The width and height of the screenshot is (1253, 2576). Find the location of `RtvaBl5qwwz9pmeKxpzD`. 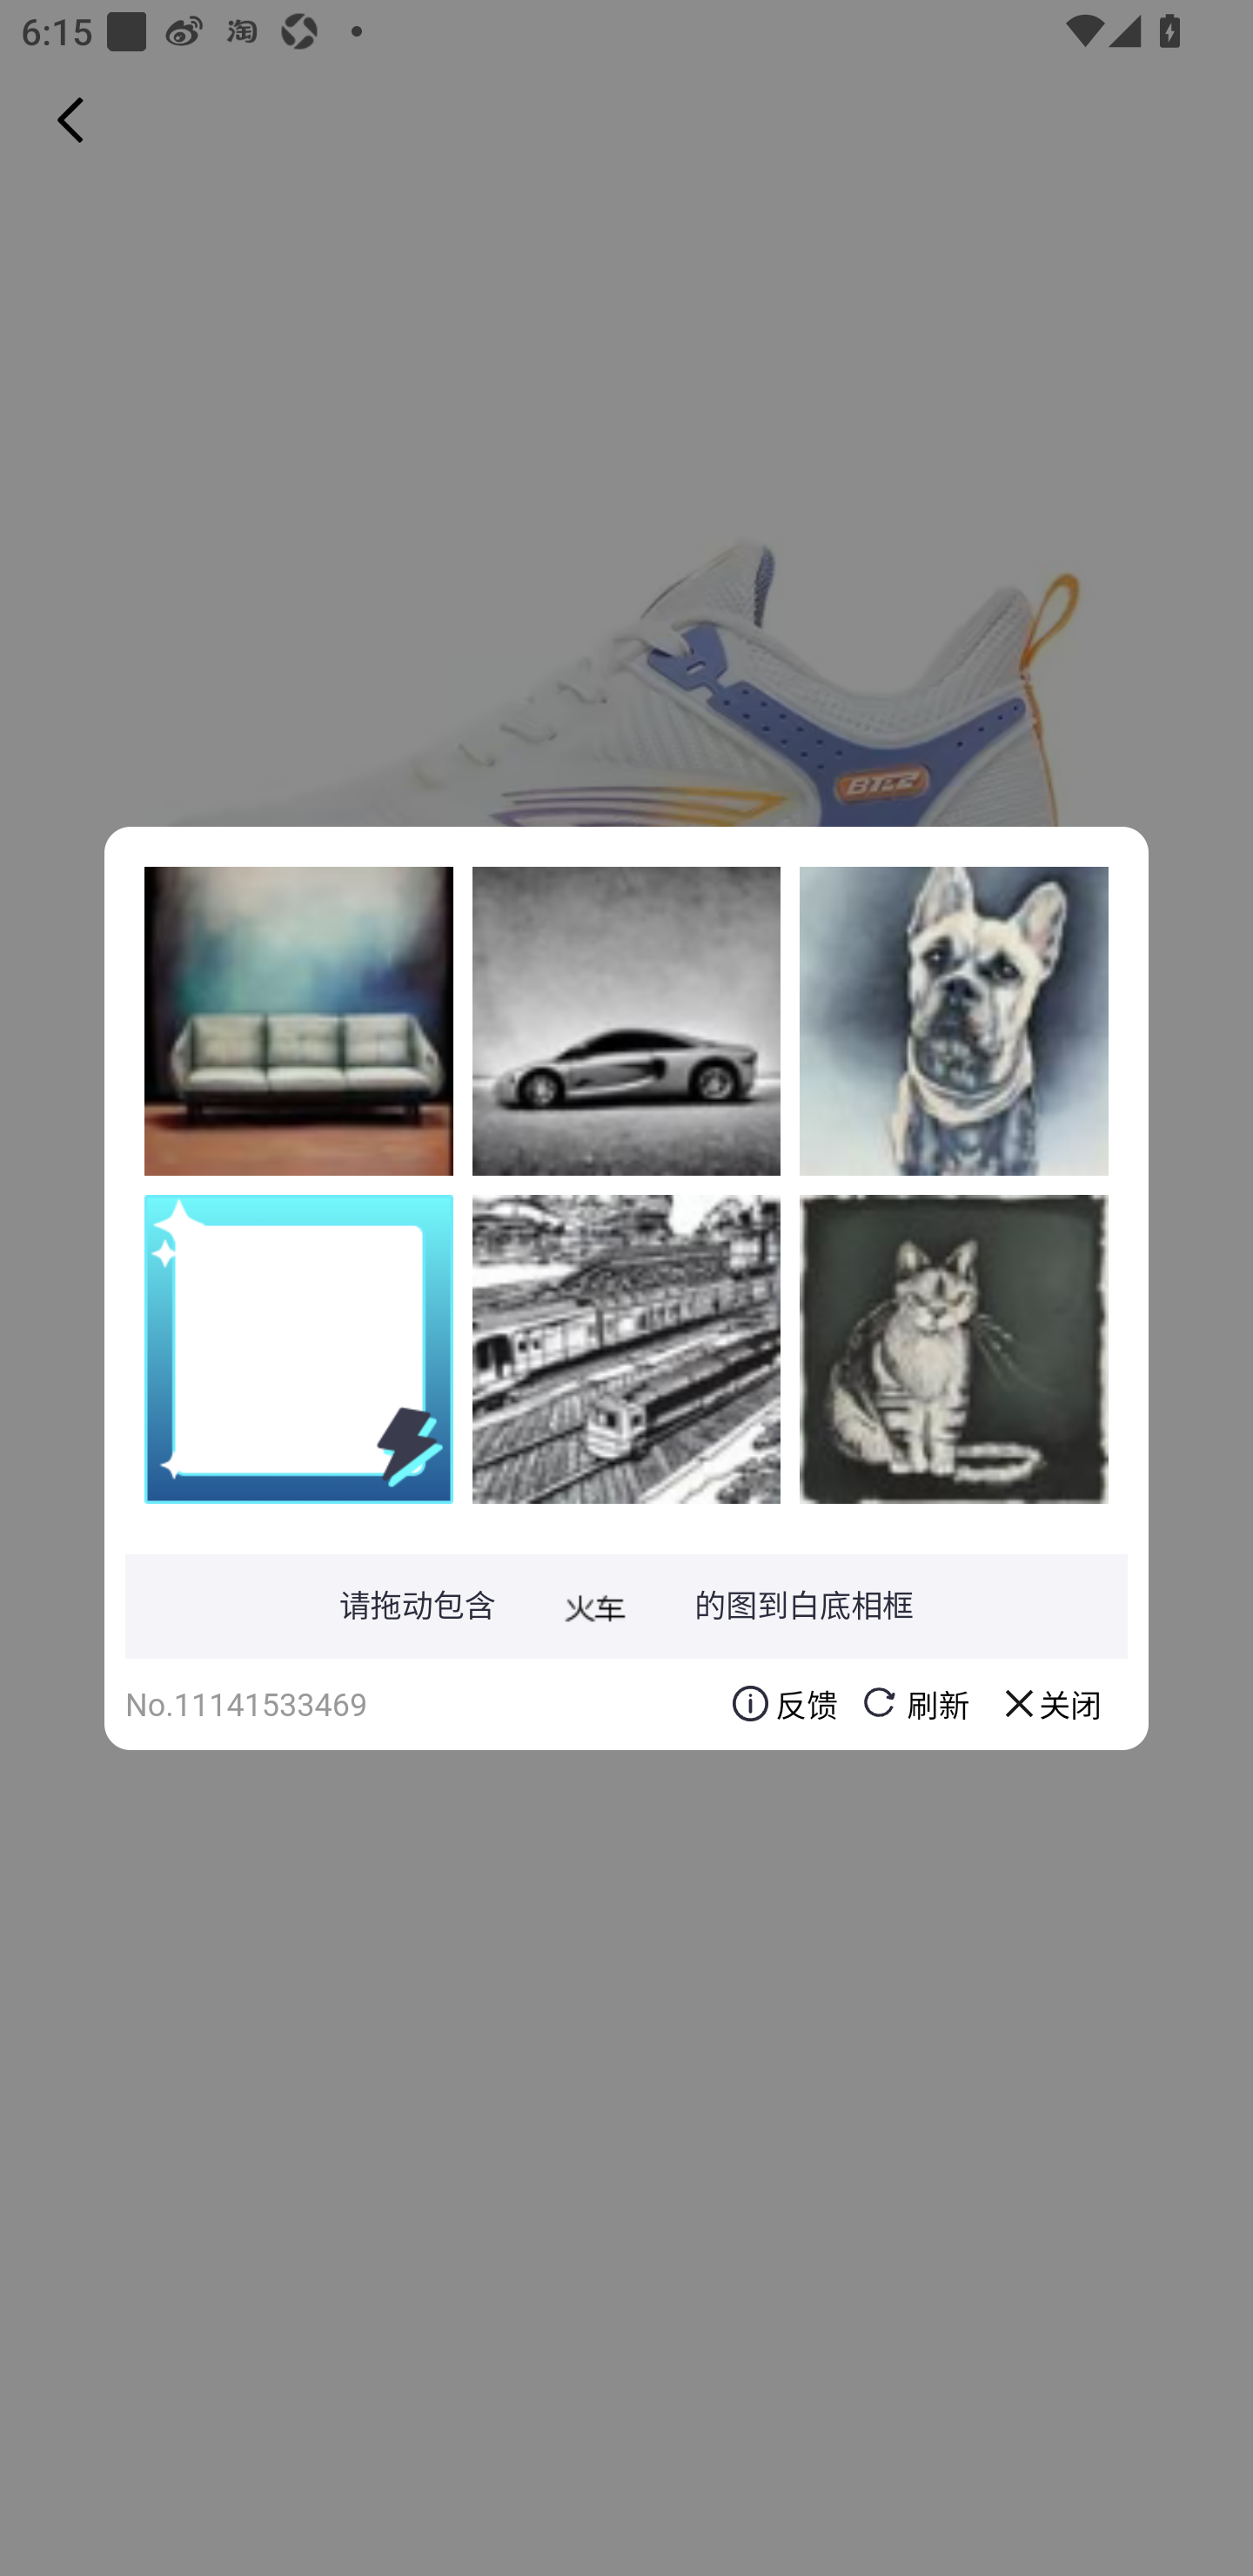

RtvaBl5qwwz9pmeKxpzD is located at coordinates (954, 1021).